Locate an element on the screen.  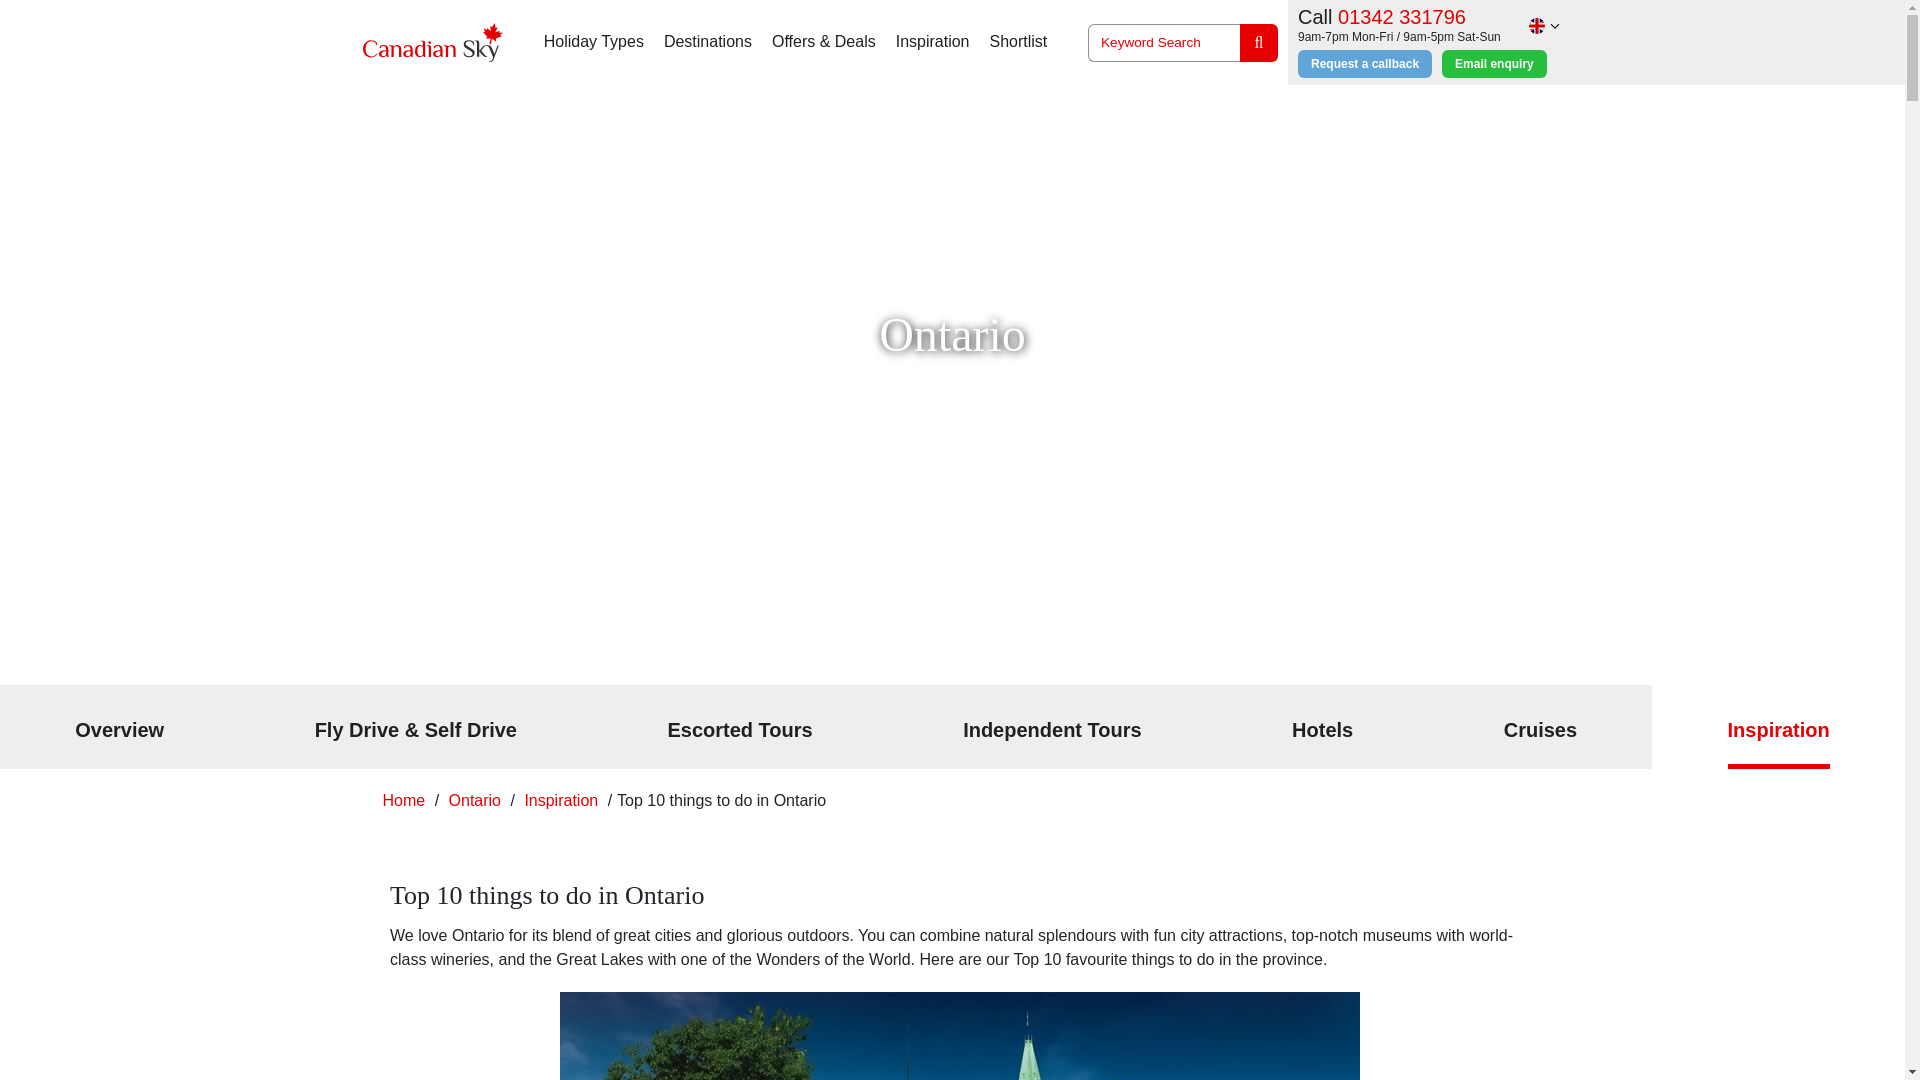
Canadian Sky is located at coordinates (432, 42).